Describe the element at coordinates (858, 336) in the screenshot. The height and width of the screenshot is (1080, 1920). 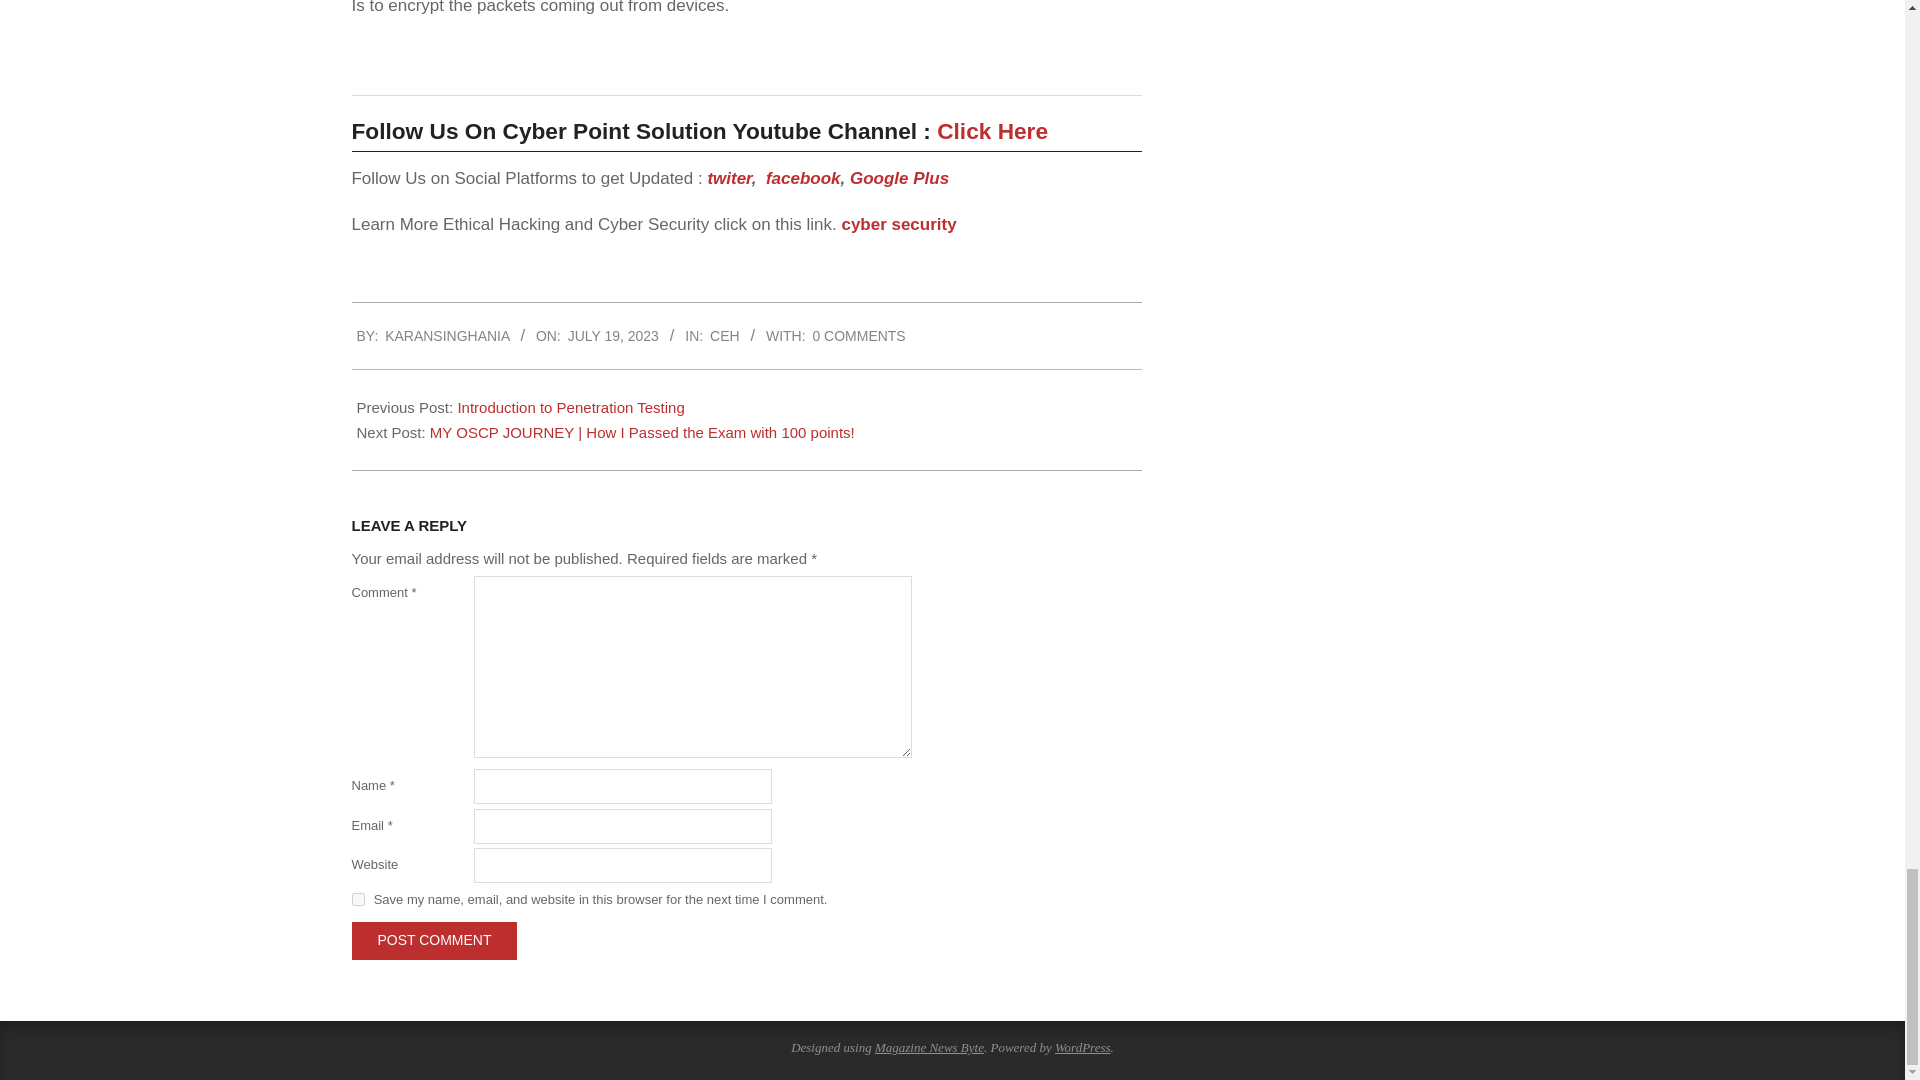
I see `0 COMMENTS` at that location.